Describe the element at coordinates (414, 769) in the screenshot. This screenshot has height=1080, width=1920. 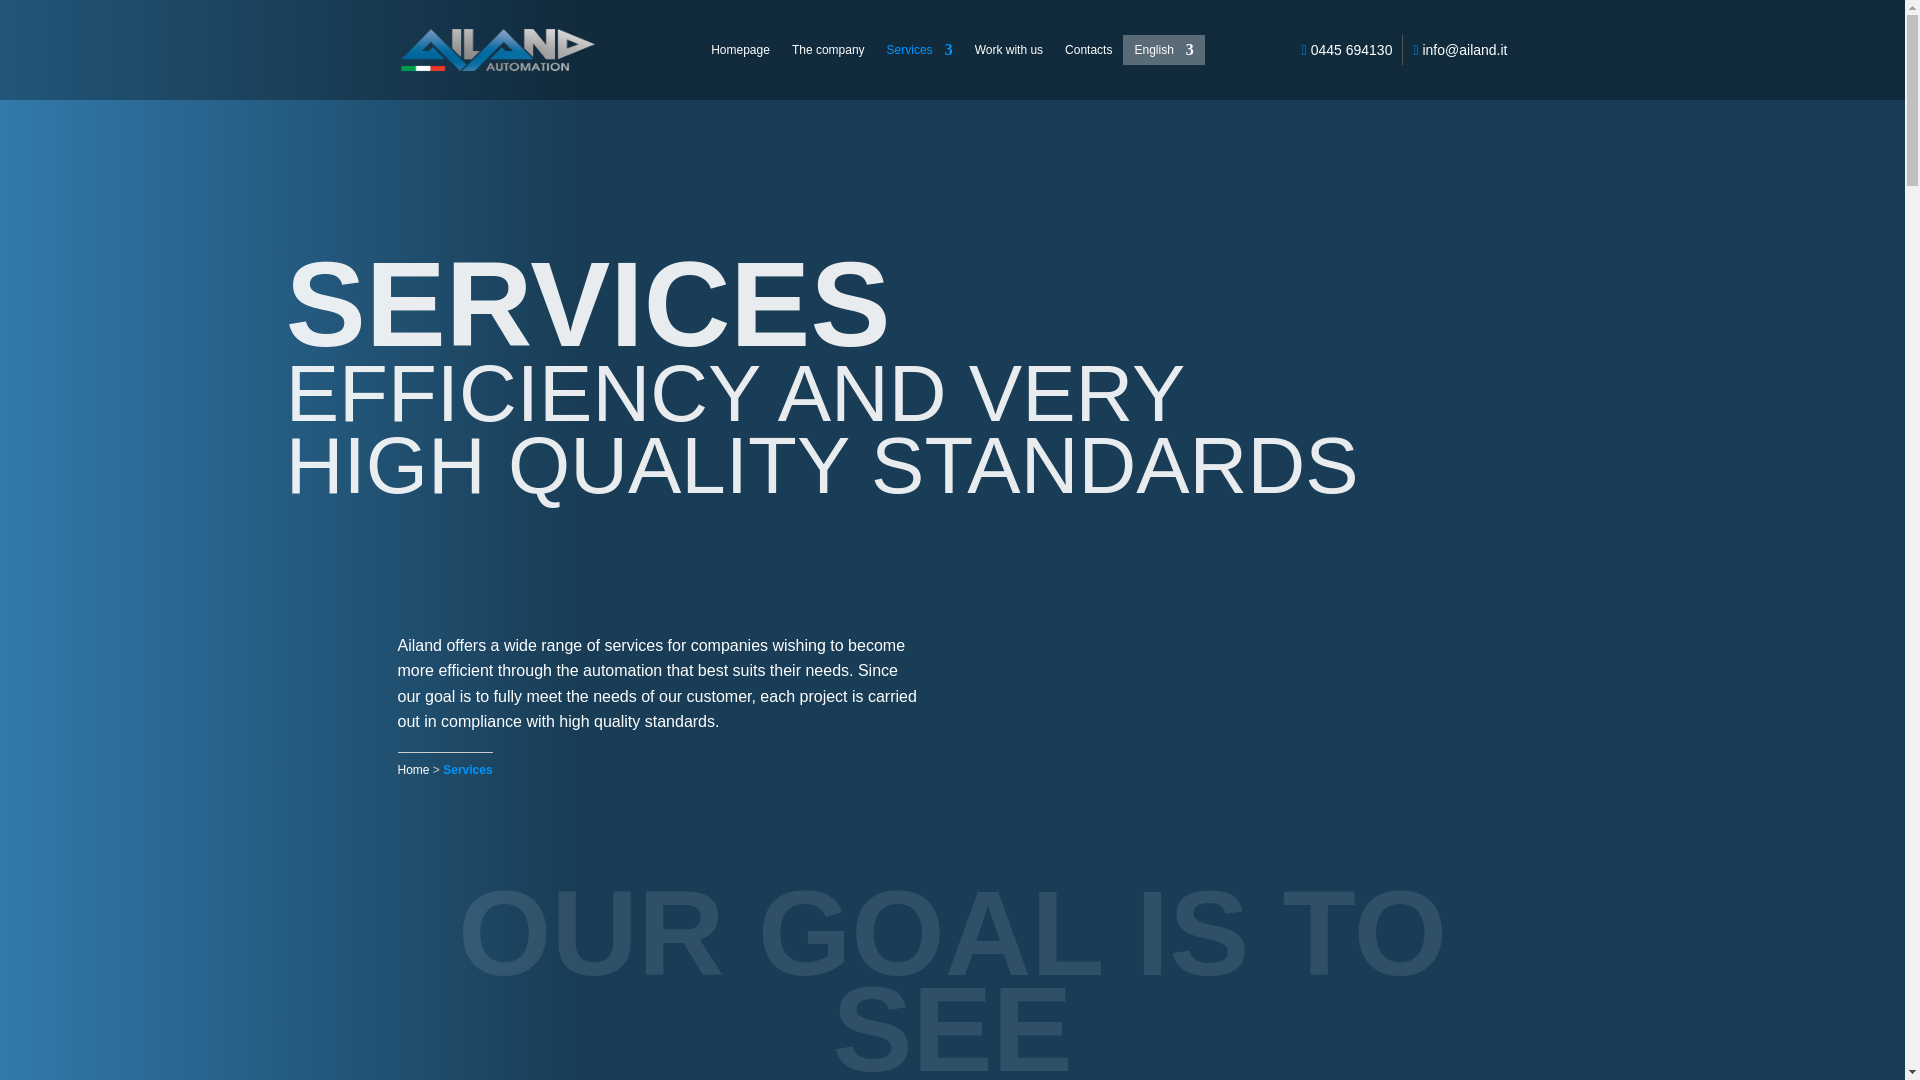
I see `Home` at that location.